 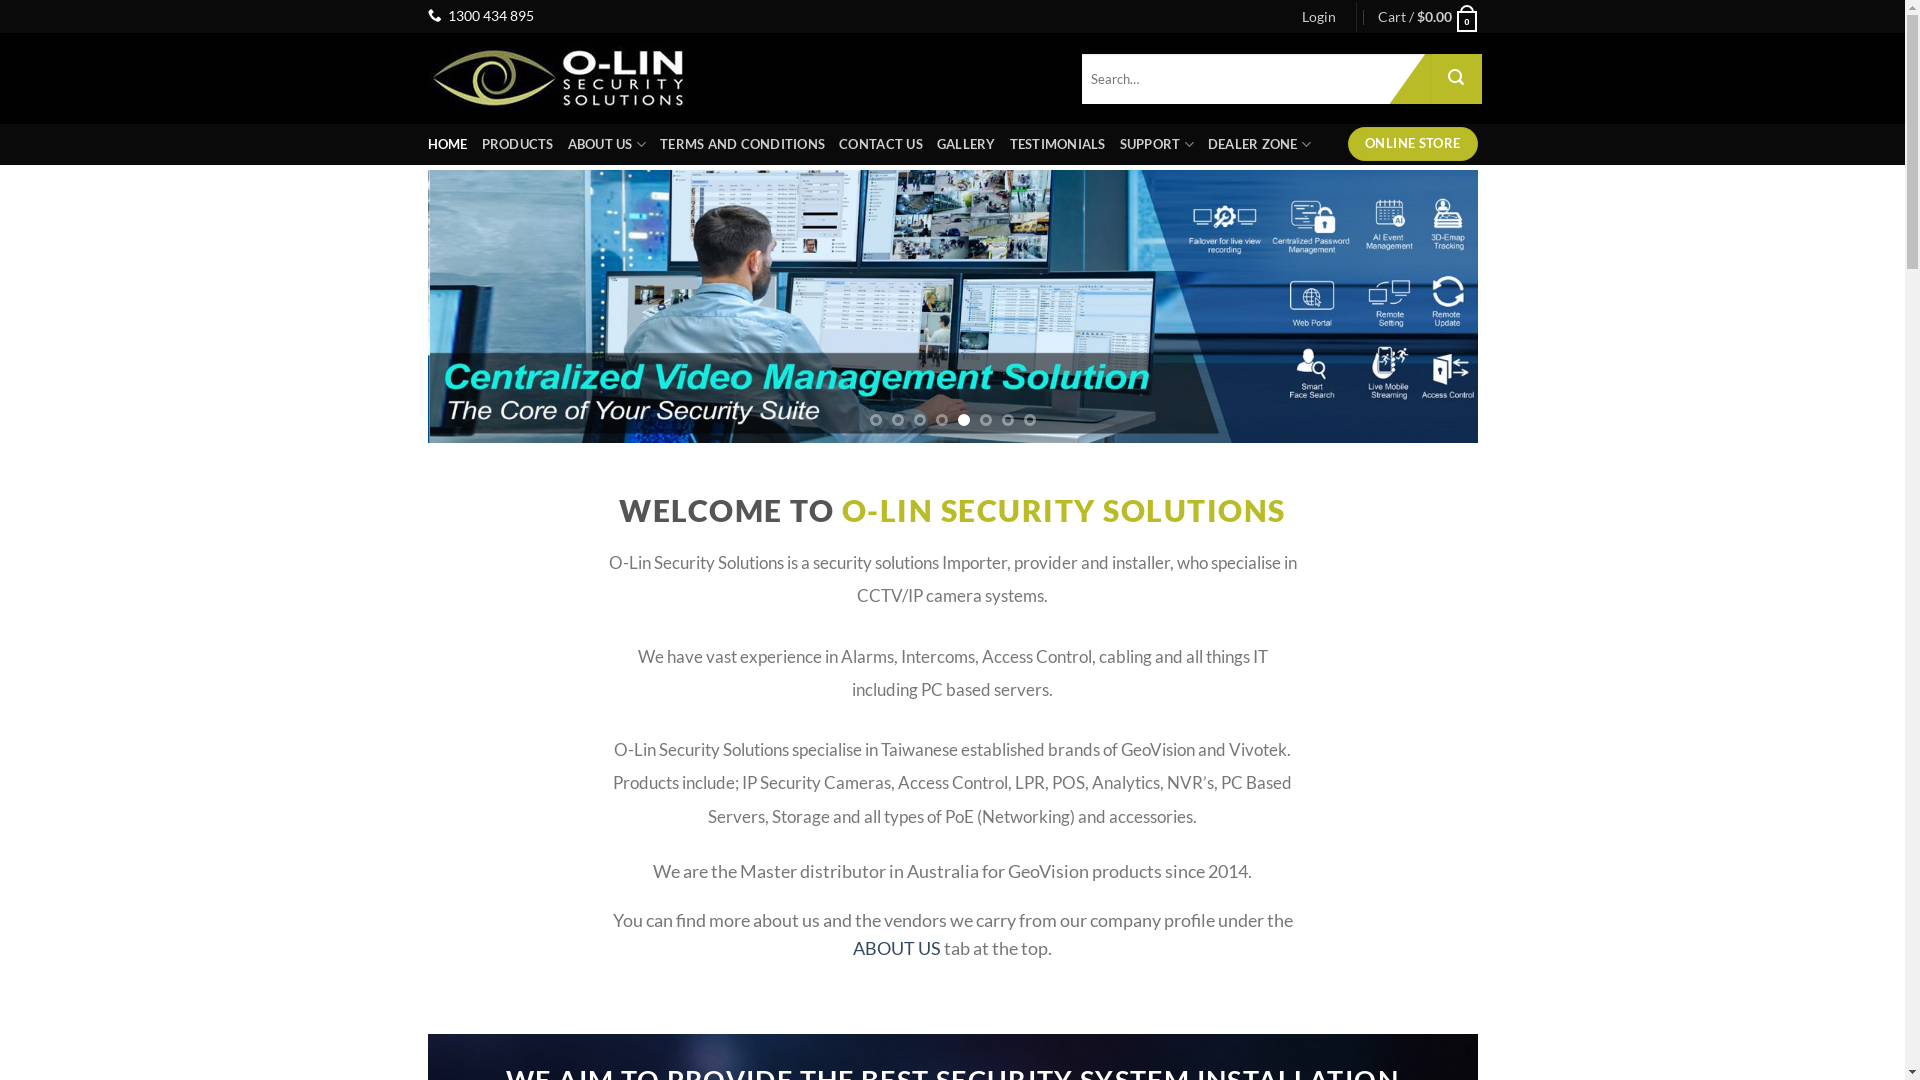 I want to click on ABOUT US, so click(x=608, y=144).